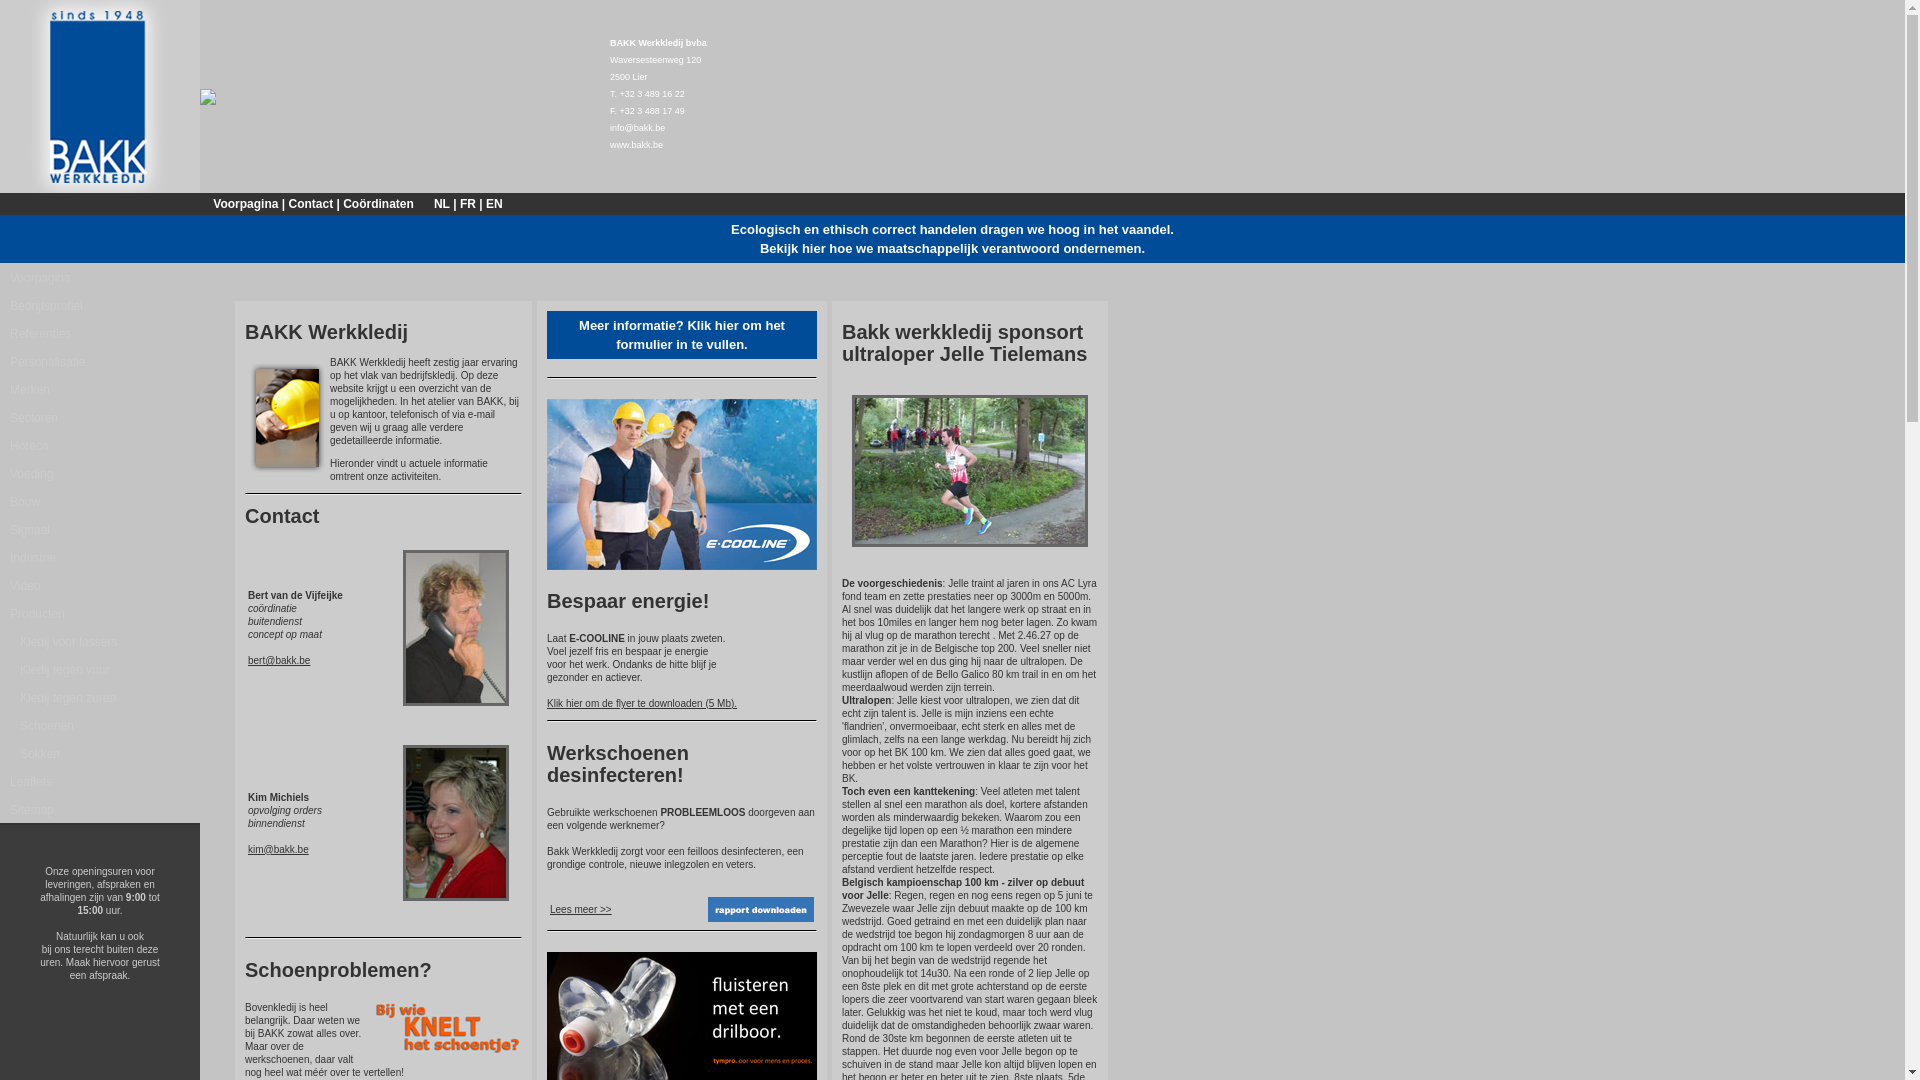 The height and width of the screenshot is (1080, 1920). What do you see at coordinates (246, 203) in the screenshot?
I see `Voorpagina` at bounding box center [246, 203].